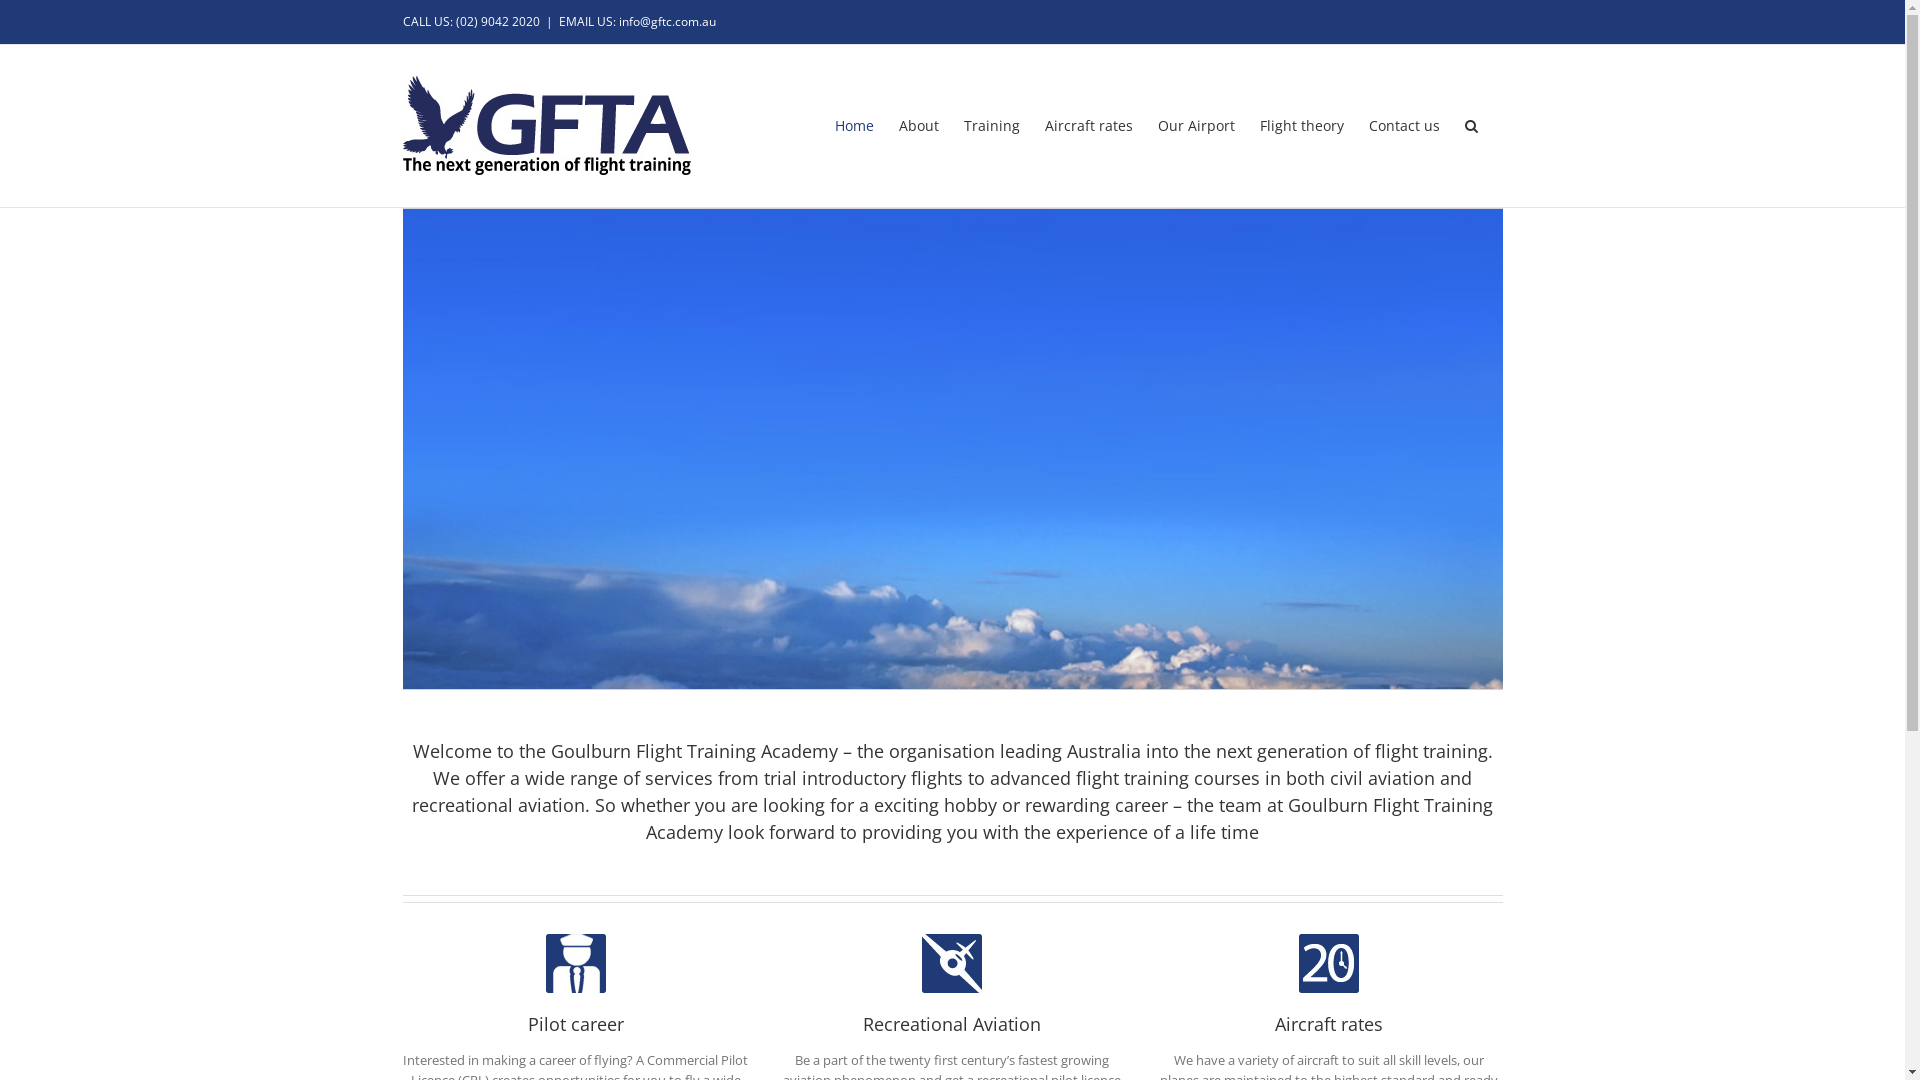 The width and height of the screenshot is (1920, 1080). I want to click on Training, so click(992, 126).